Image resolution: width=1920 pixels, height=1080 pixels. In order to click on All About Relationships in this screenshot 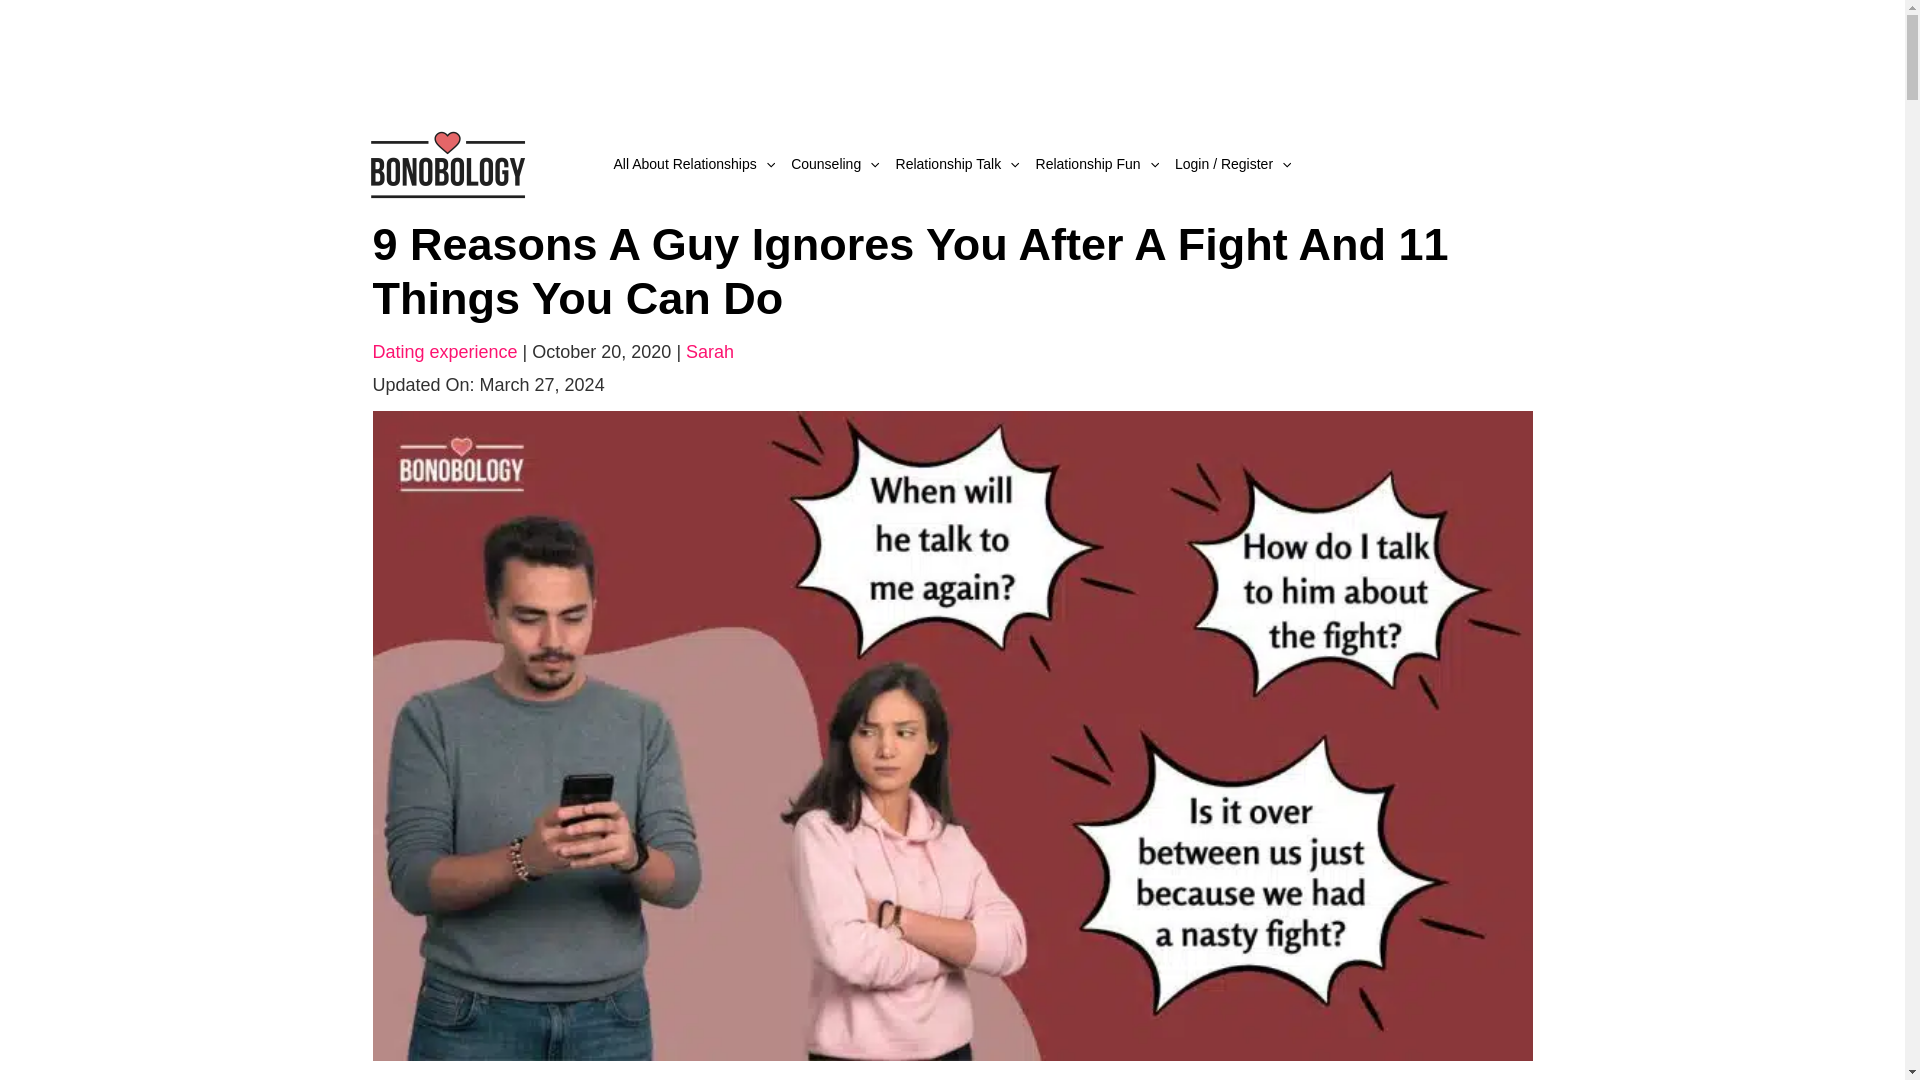, I will do `click(694, 164)`.